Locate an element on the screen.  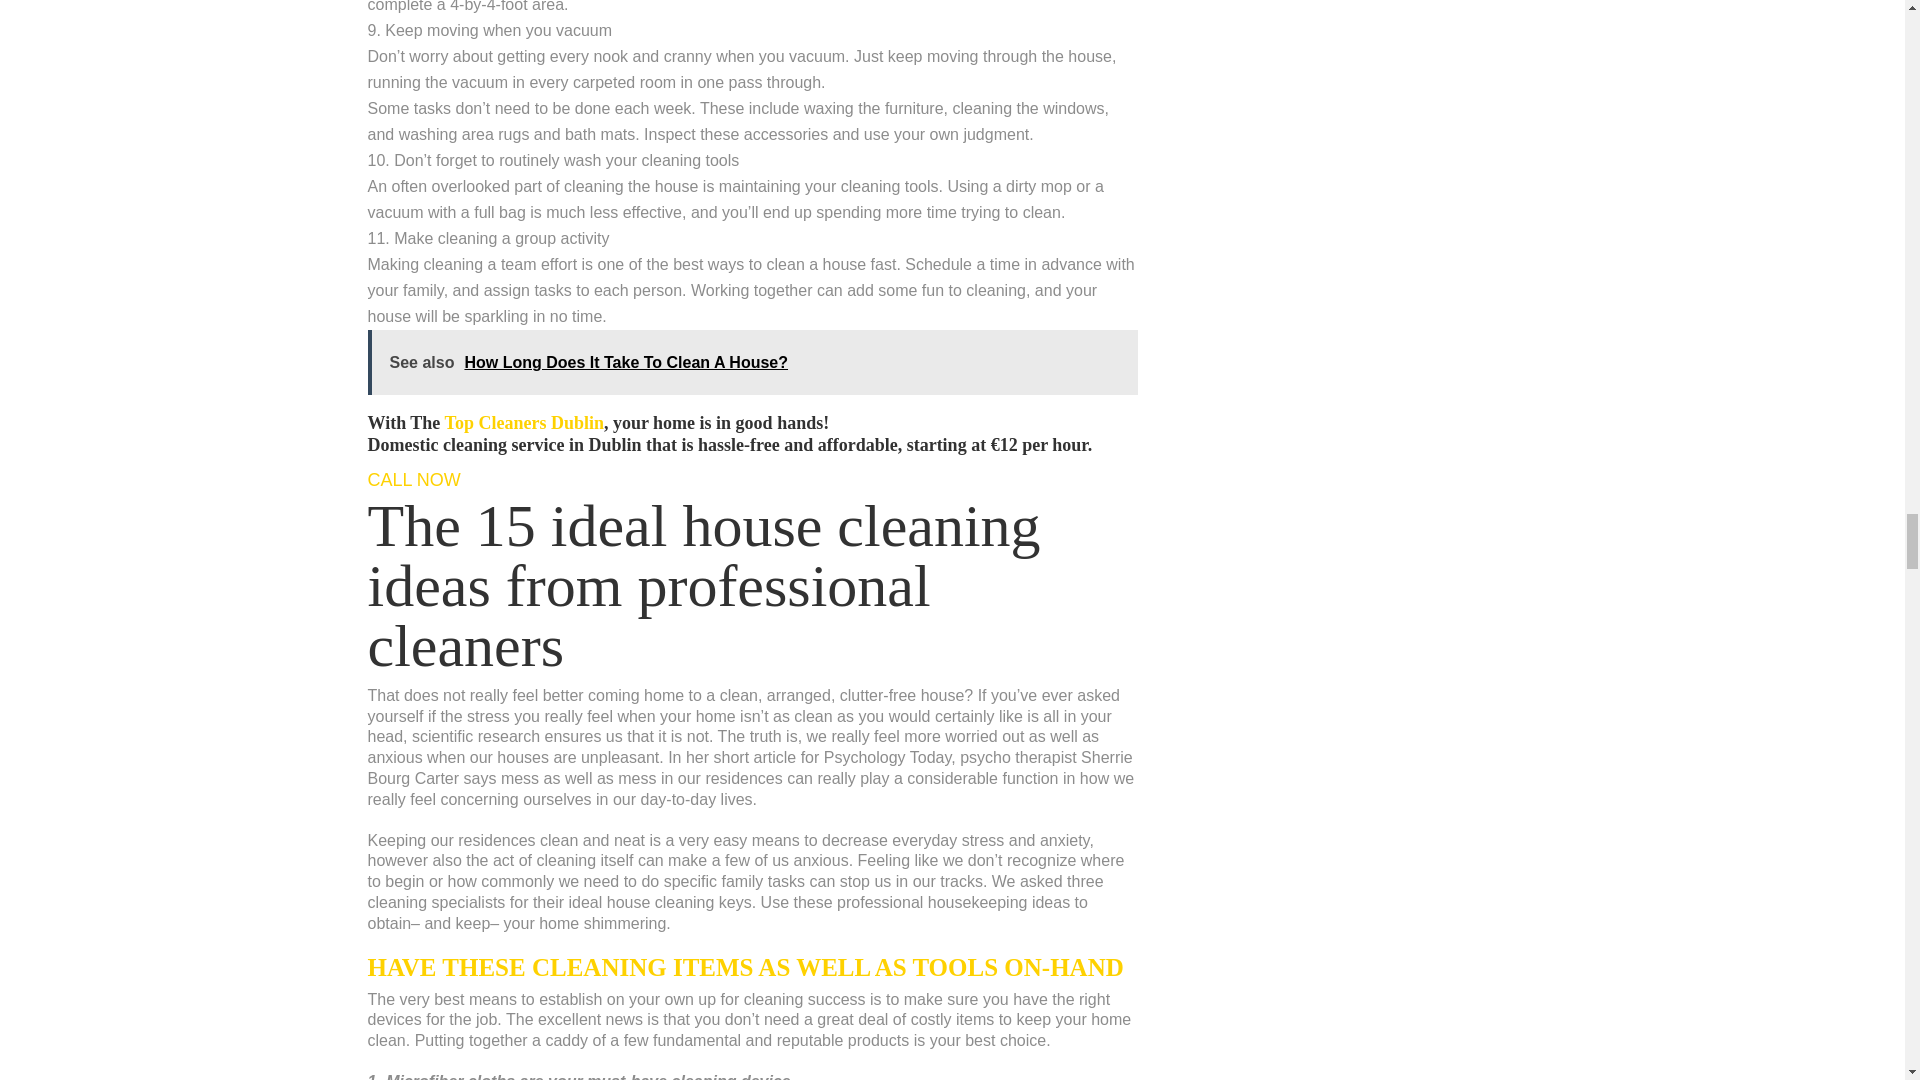
Top Cleaners Dublin is located at coordinates (524, 422).